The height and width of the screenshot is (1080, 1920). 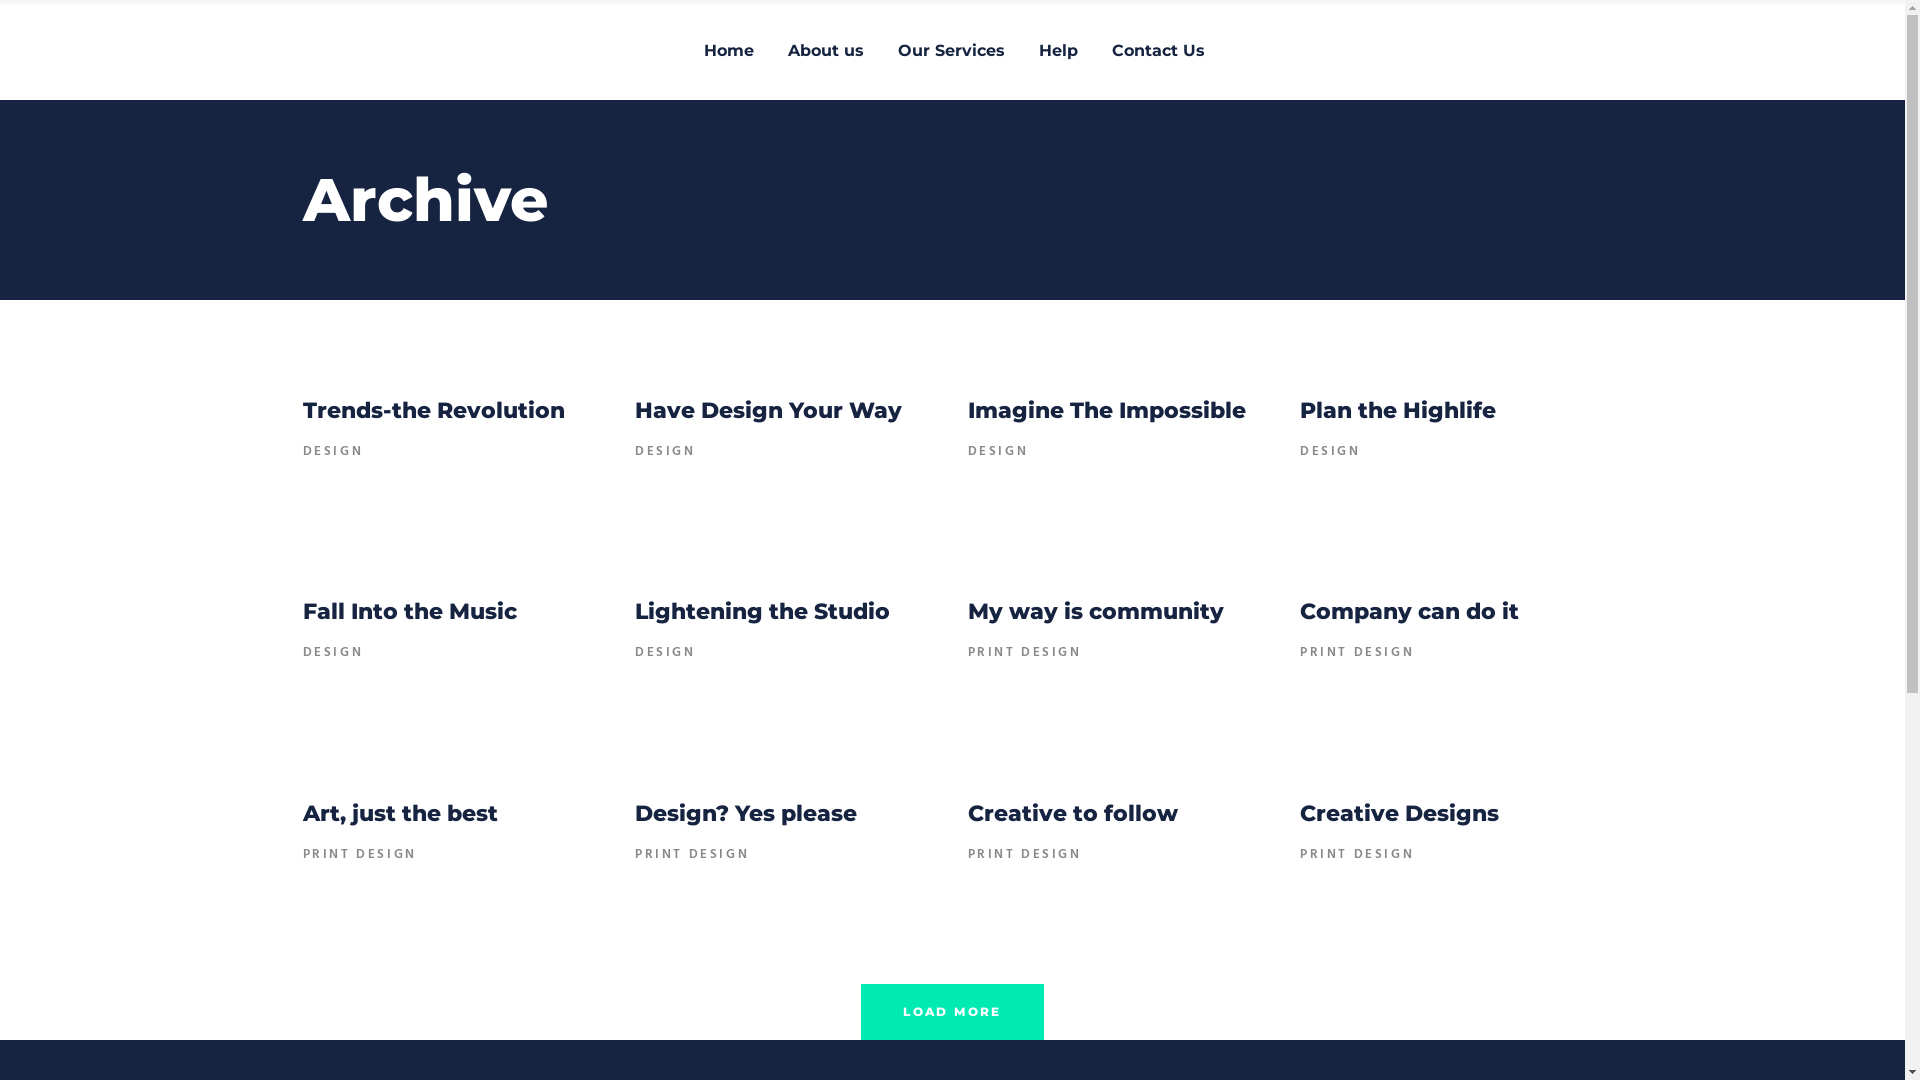 I want to click on PRINT DESIGN, so click(x=1025, y=855).